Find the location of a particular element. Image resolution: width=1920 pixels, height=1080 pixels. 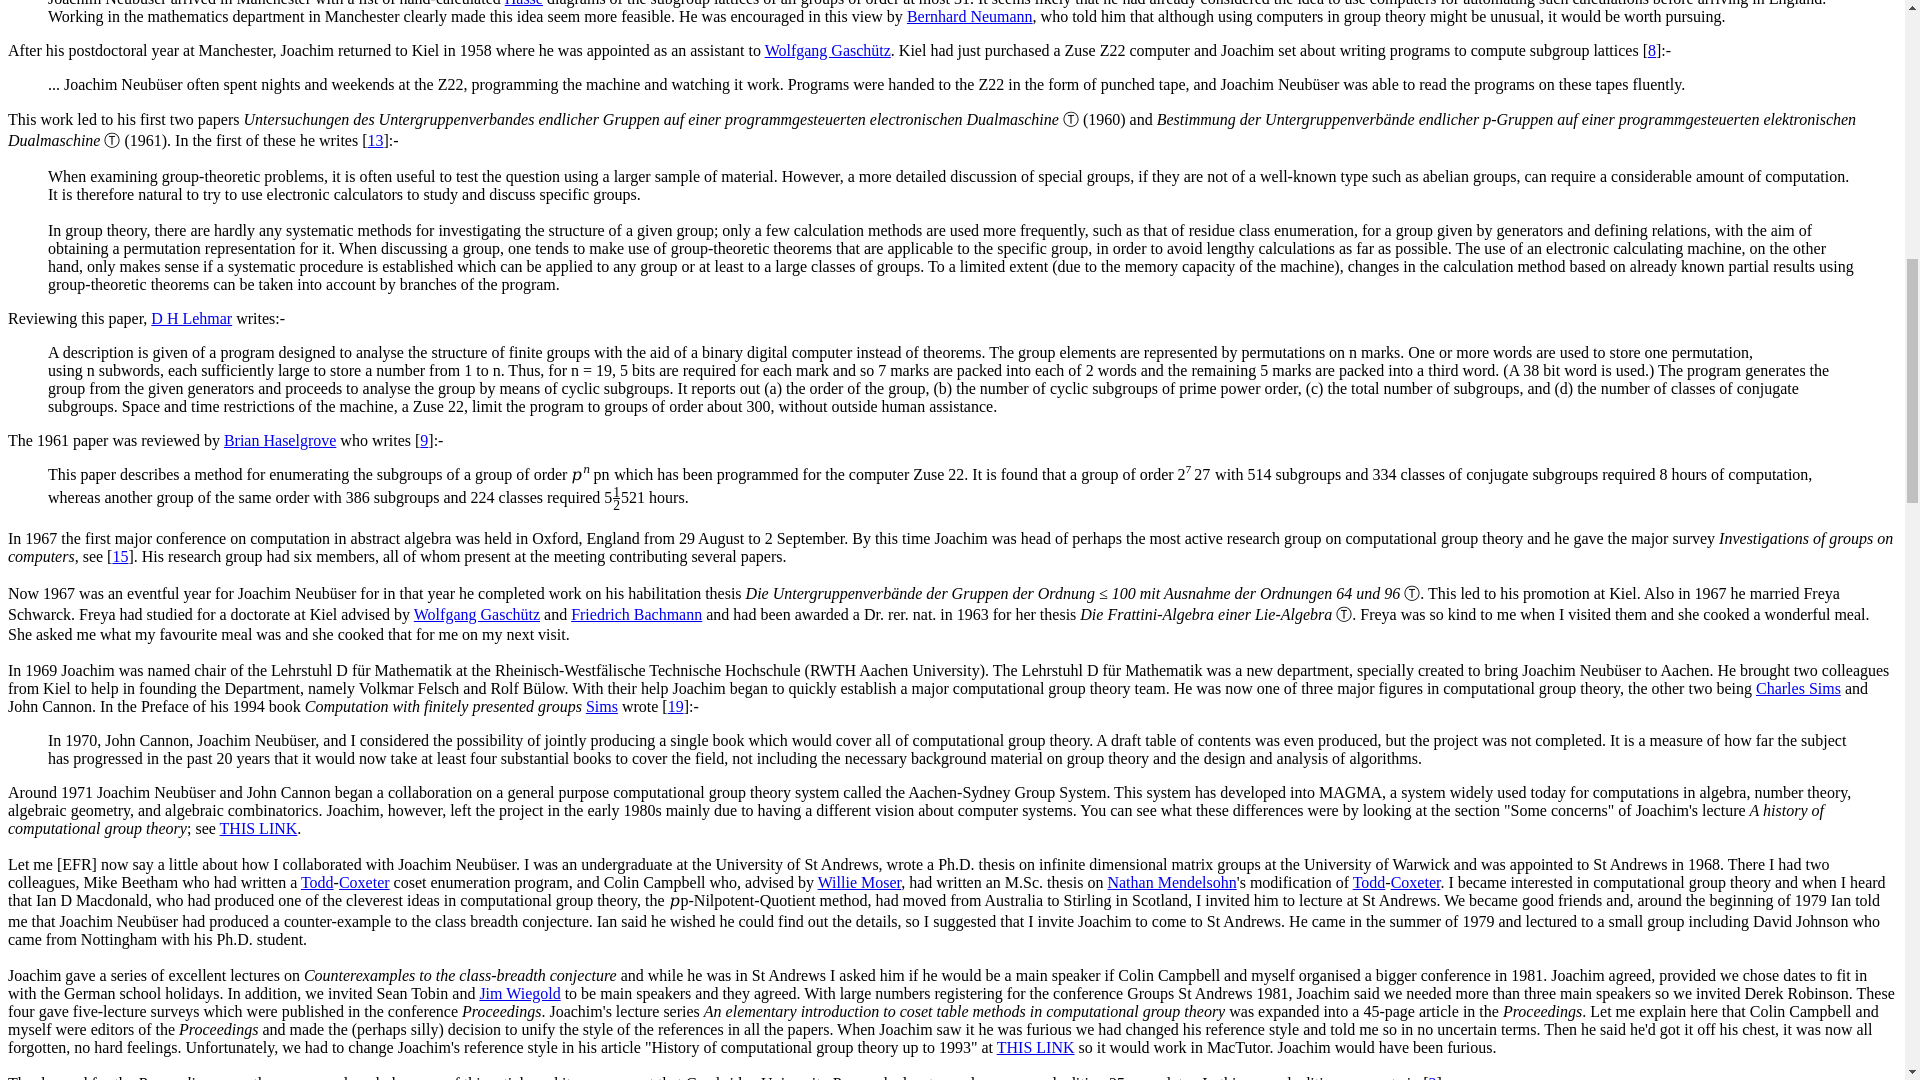

Friedrich Bachmann is located at coordinates (636, 614).